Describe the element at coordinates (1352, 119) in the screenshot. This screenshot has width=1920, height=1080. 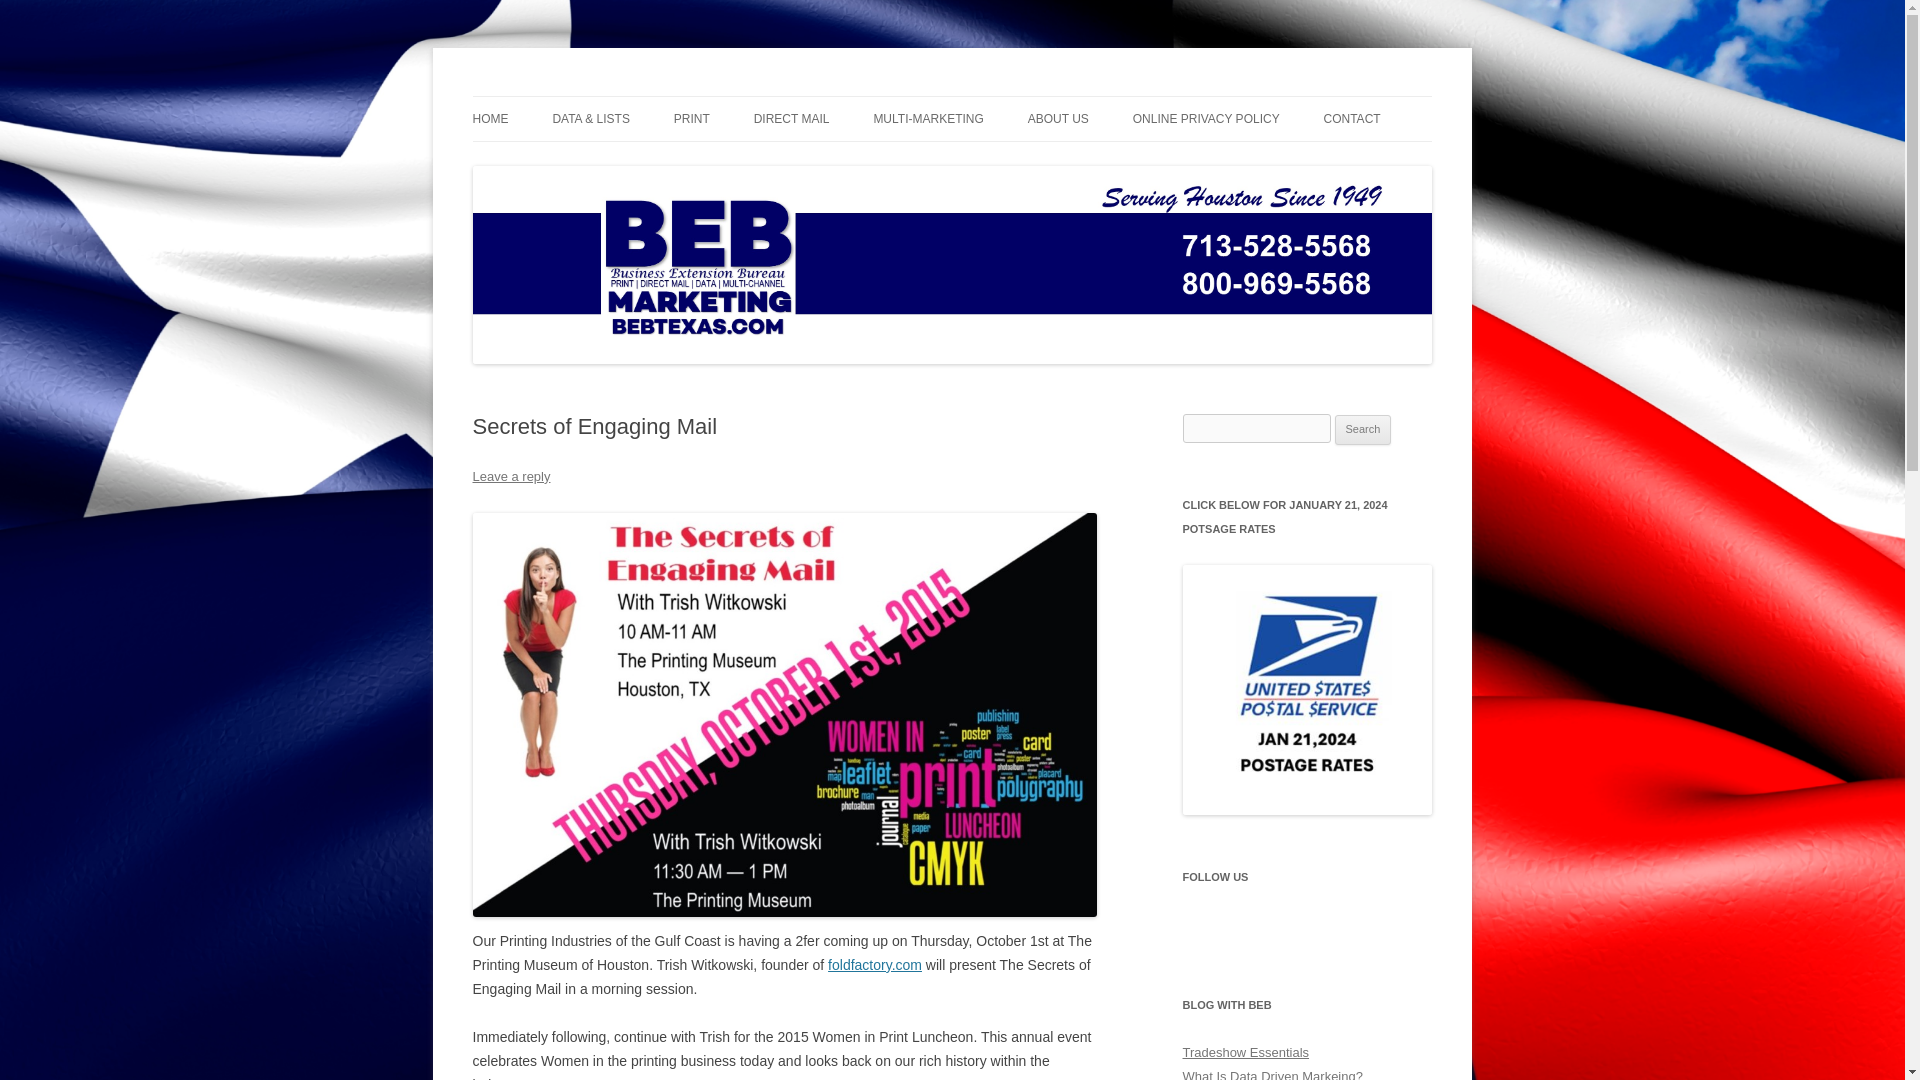
I see `CONTACT` at that location.